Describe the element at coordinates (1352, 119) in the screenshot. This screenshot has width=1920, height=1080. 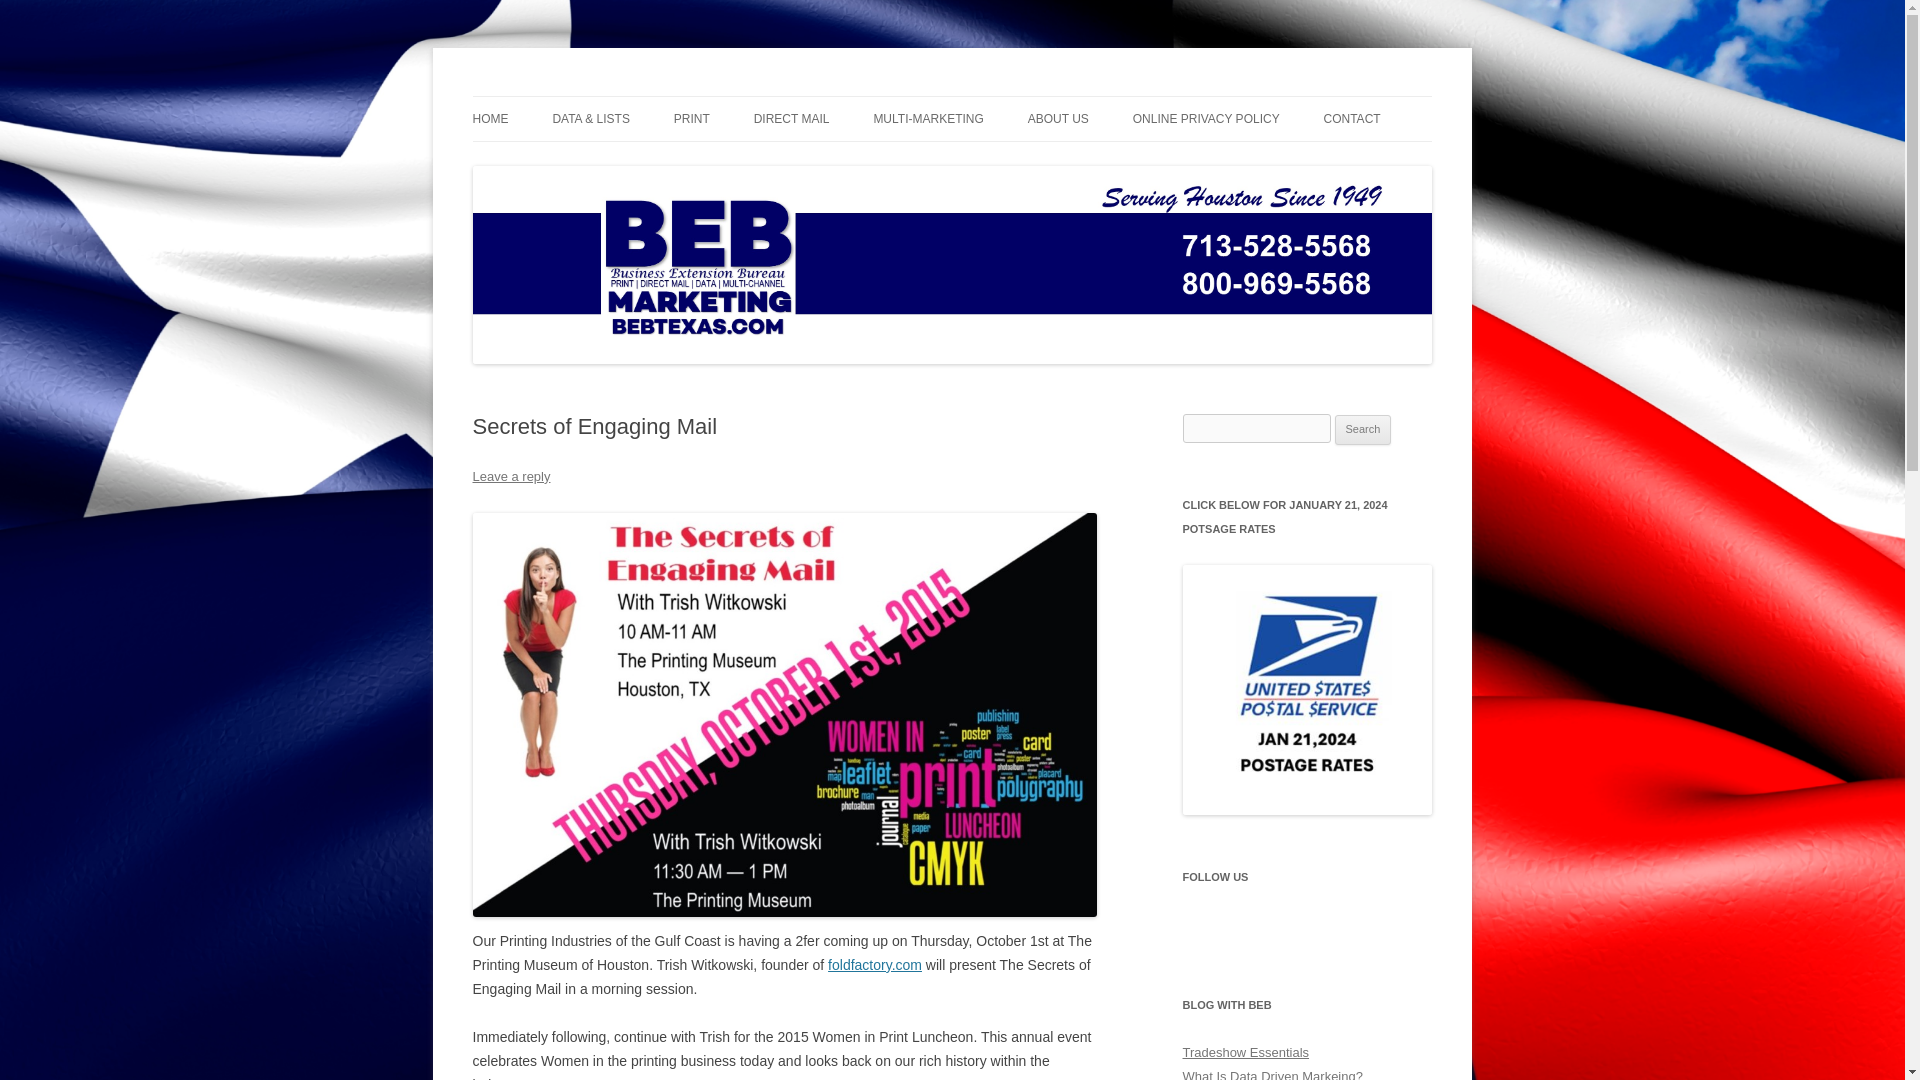
I see `CONTACT` at that location.